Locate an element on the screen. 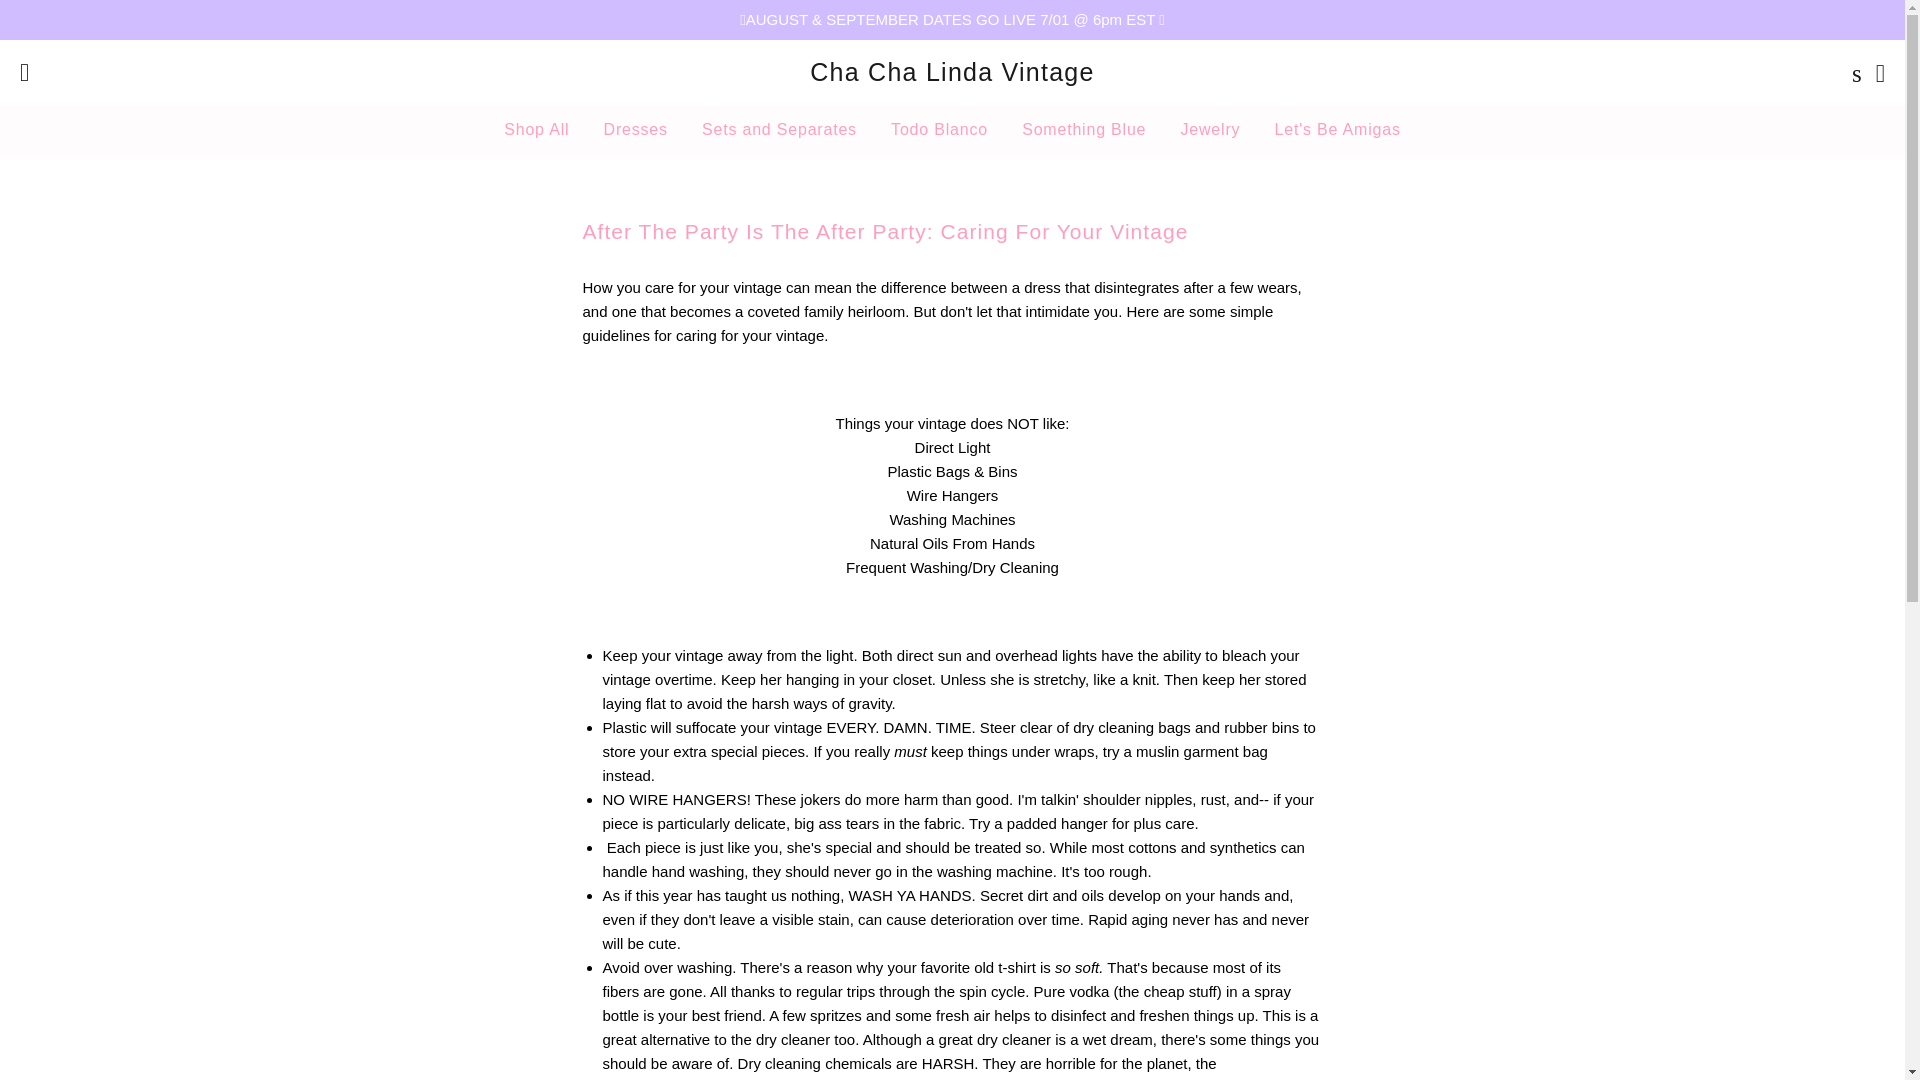 The width and height of the screenshot is (1920, 1080). Dresses is located at coordinates (636, 130).